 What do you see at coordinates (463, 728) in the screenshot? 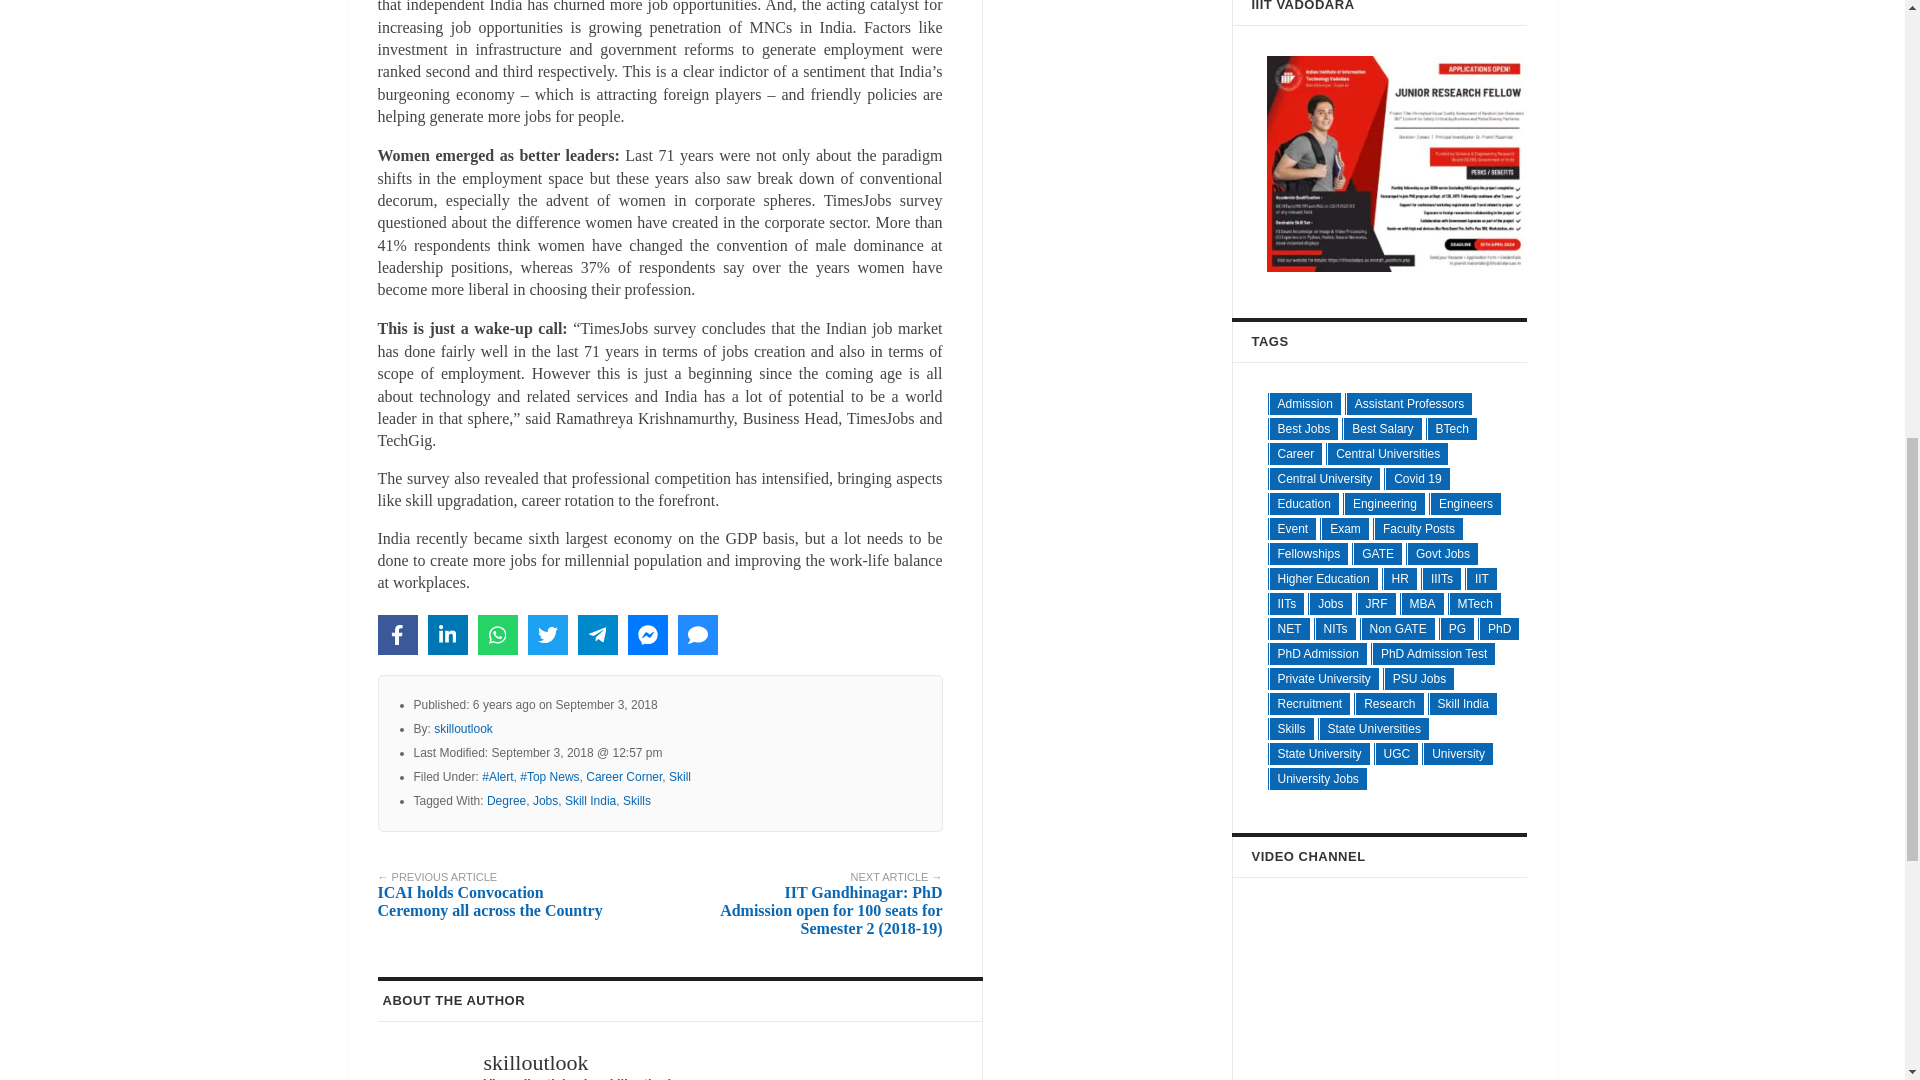
I see `Posts by skilloutlook` at bounding box center [463, 728].